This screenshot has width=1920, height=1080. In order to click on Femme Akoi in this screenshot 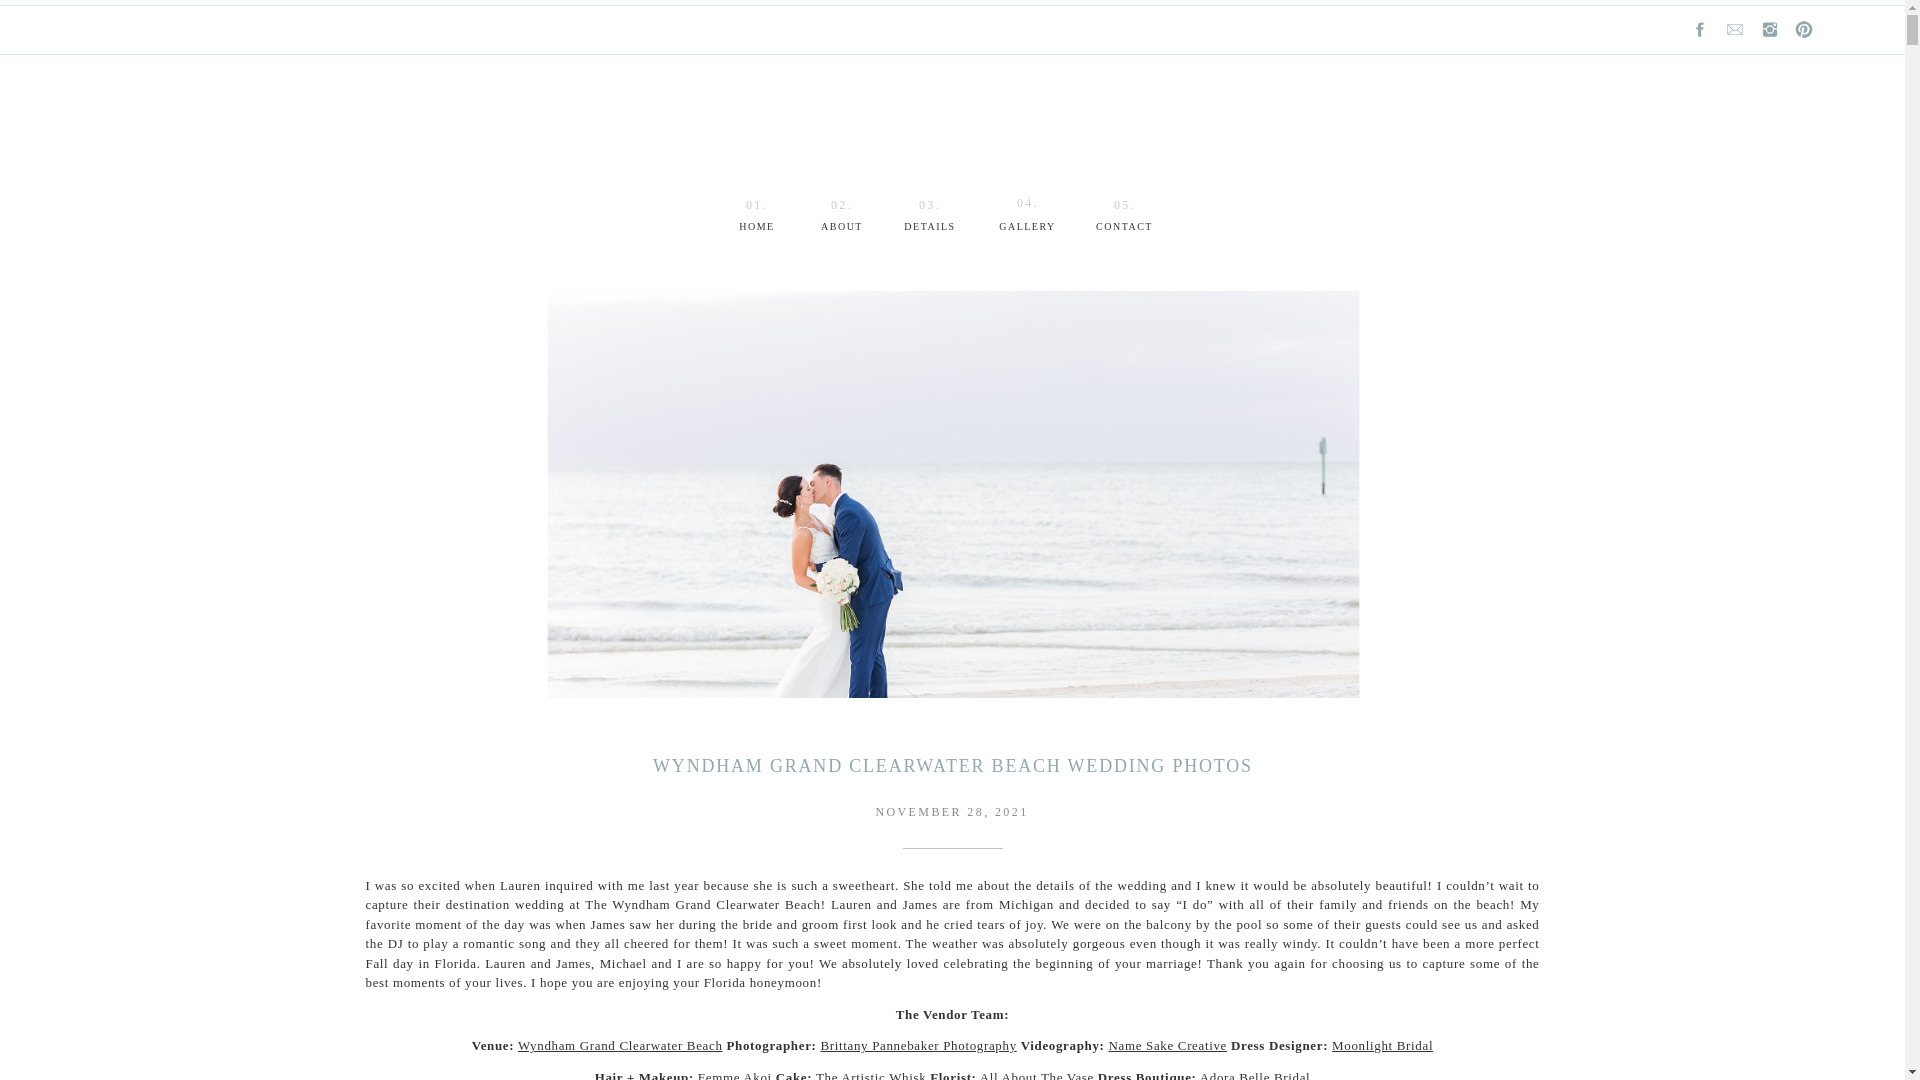, I will do `click(734, 1075)`.